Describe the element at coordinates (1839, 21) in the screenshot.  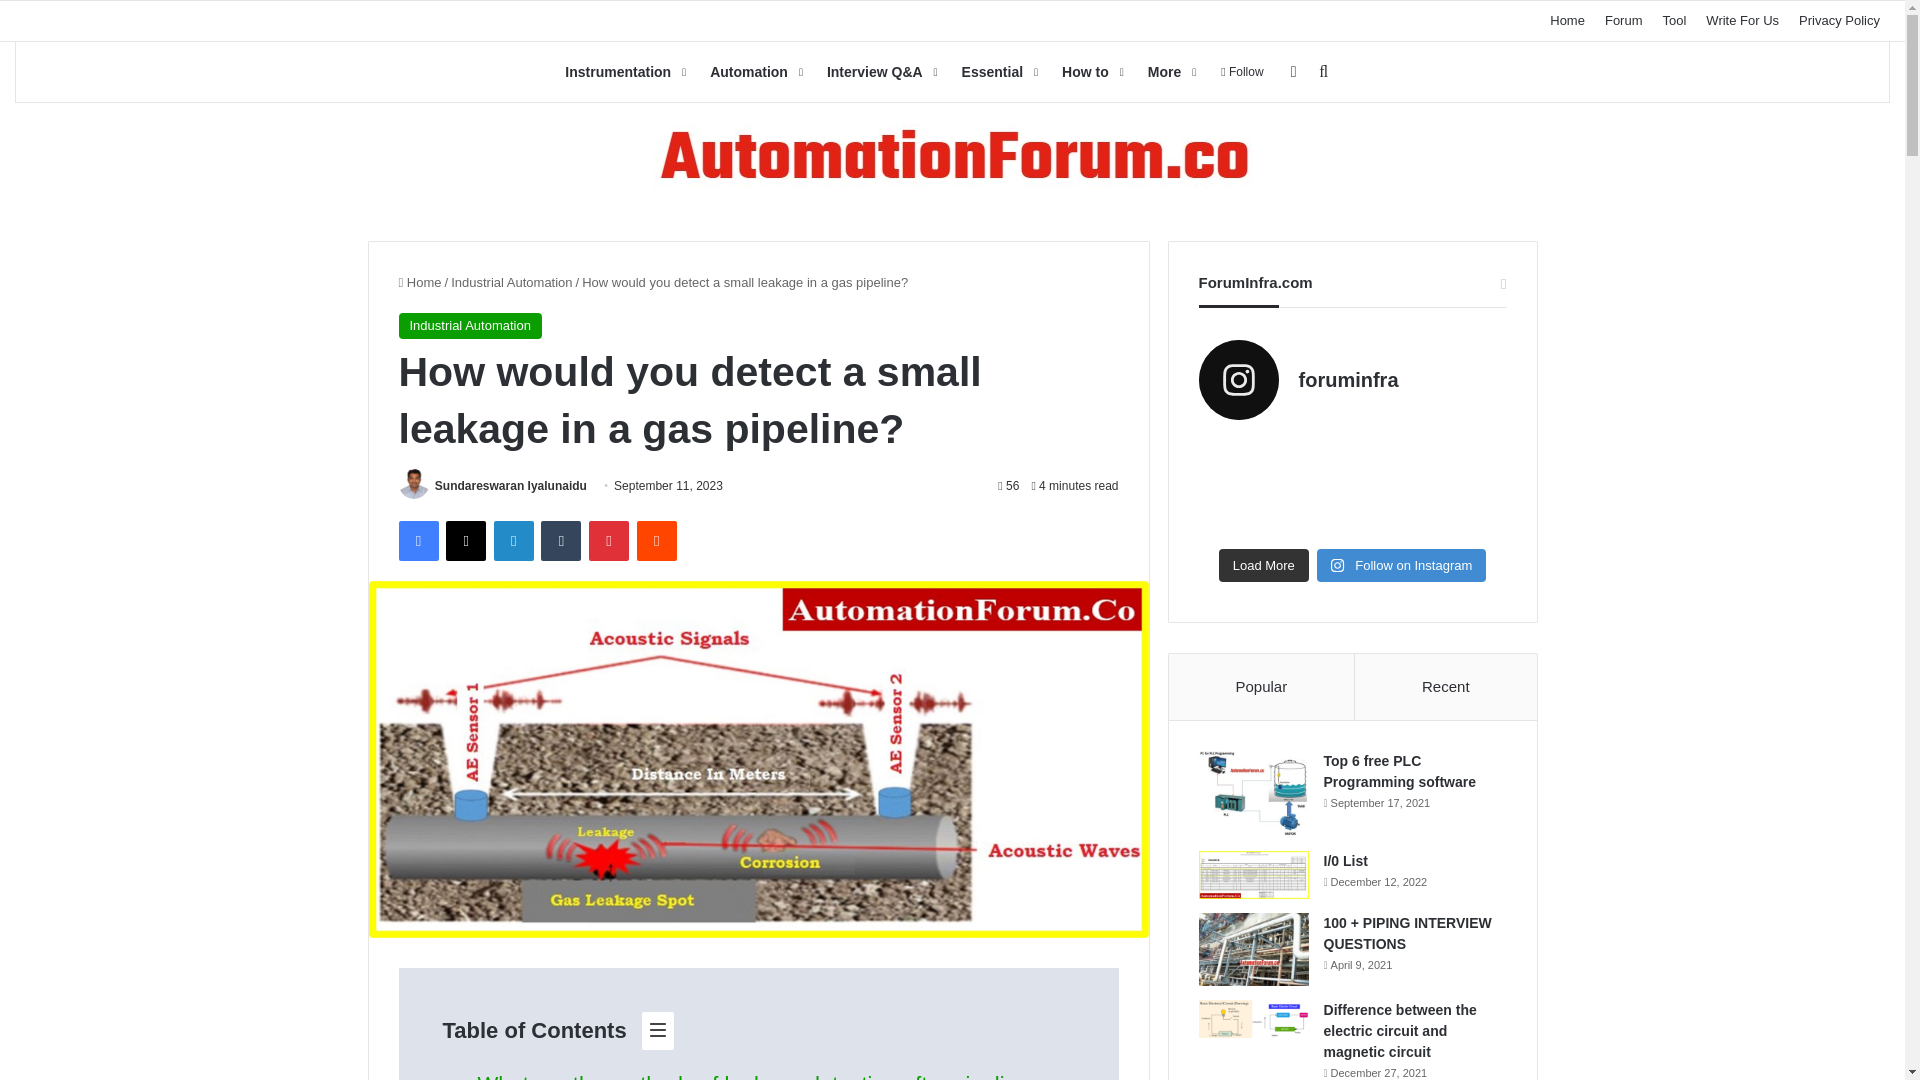
I see `Privacy Policy` at that location.